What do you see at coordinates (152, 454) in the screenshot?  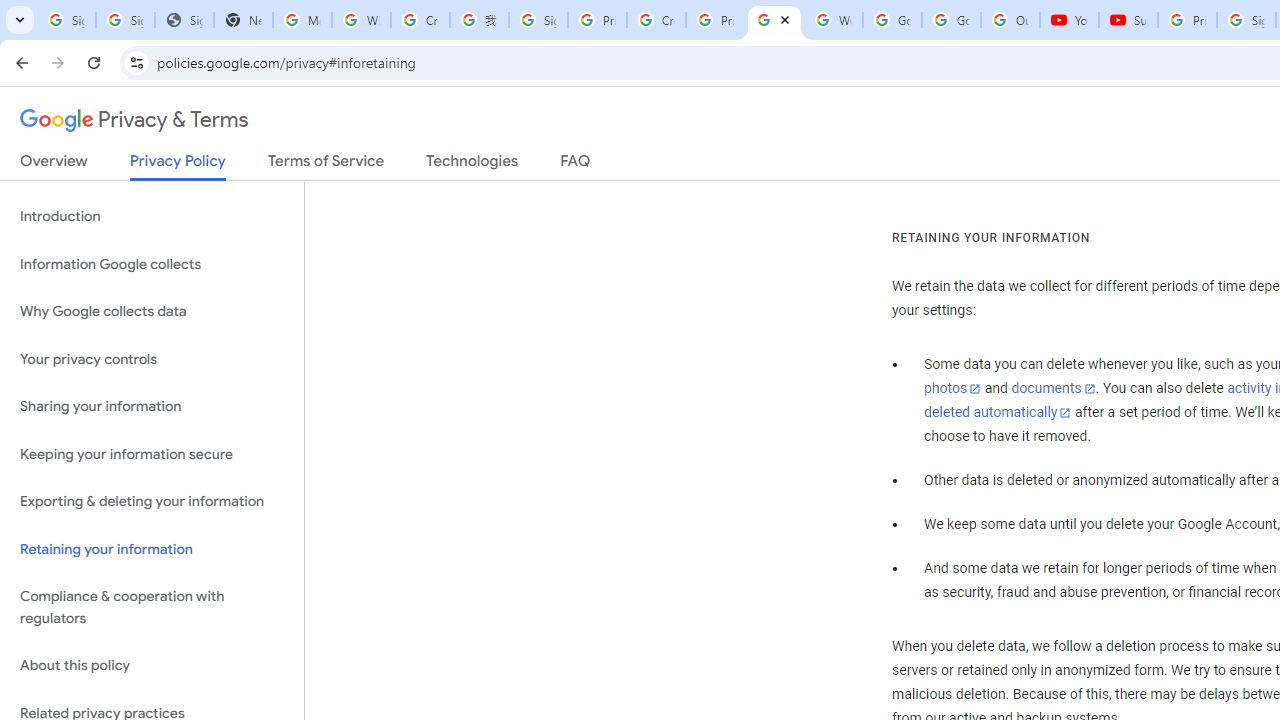 I see `Keeping your information secure` at bounding box center [152, 454].